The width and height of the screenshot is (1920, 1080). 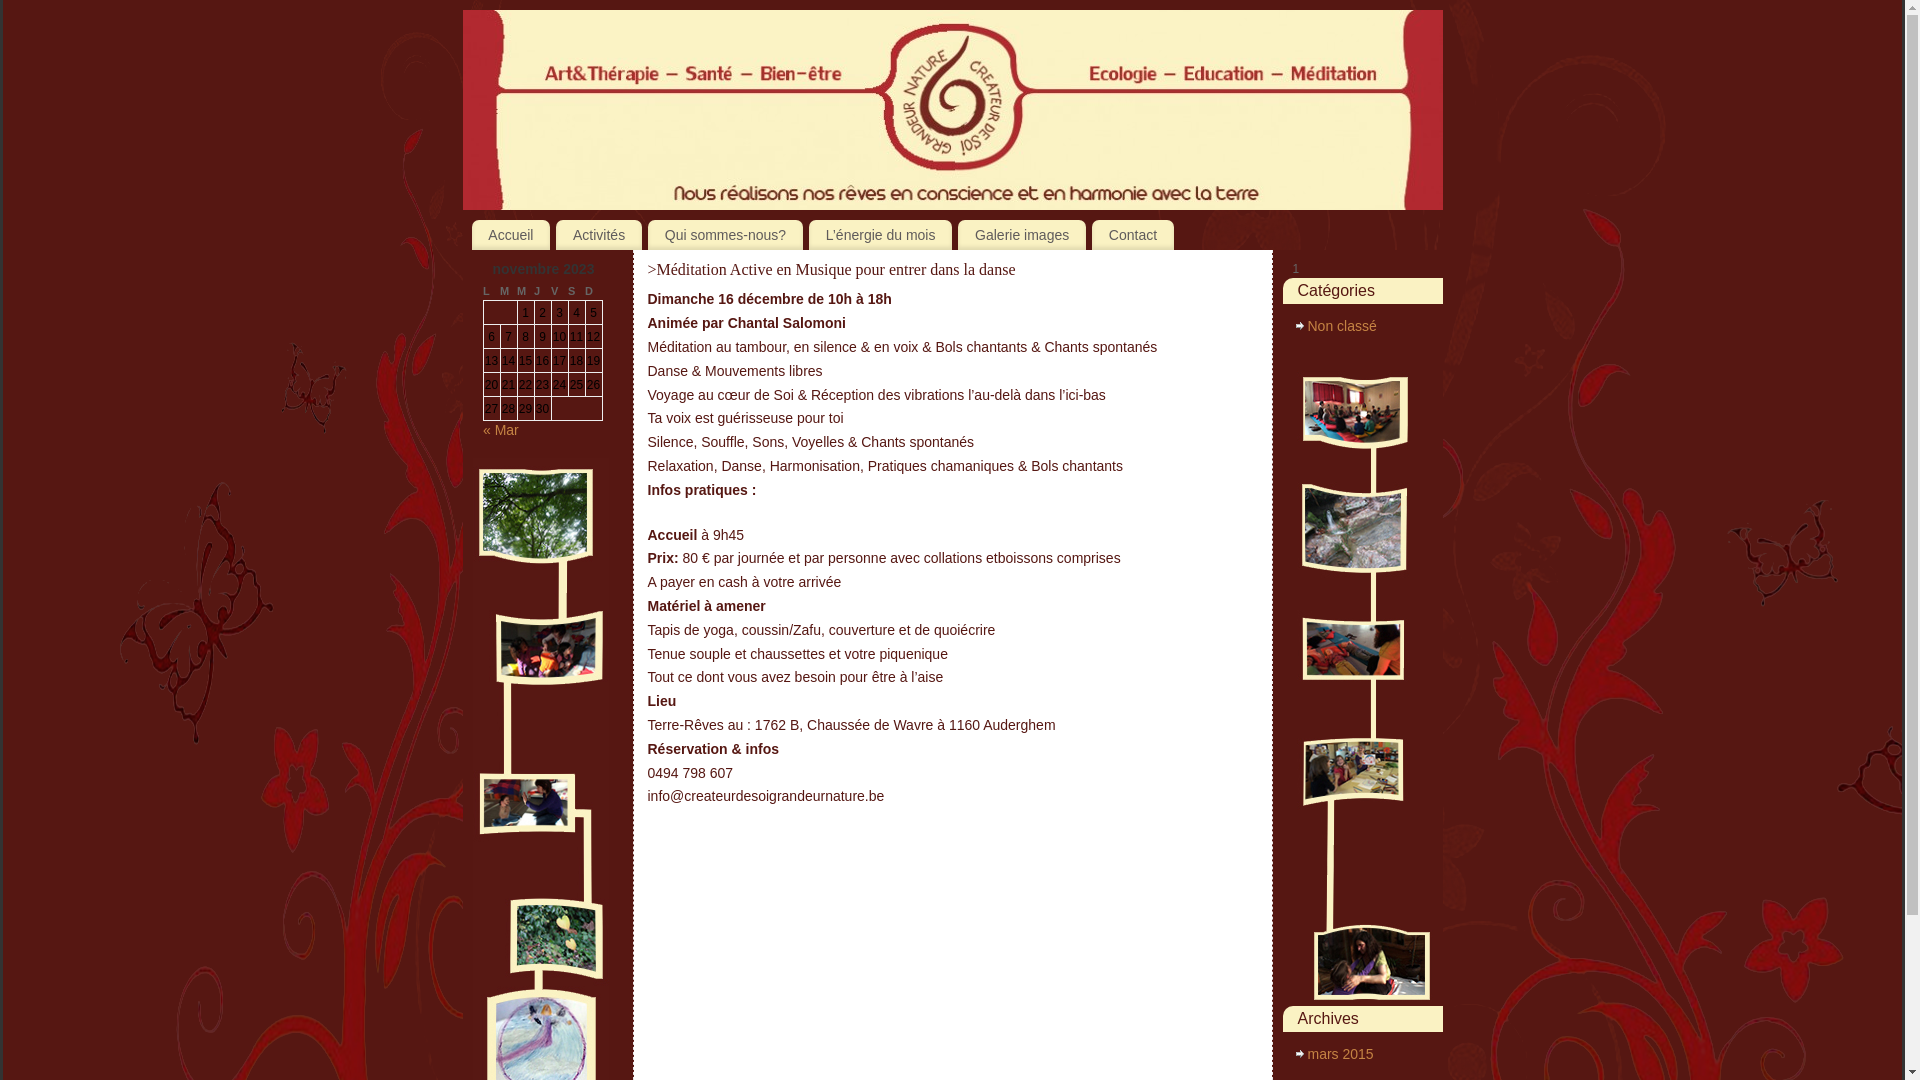 I want to click on Accueil, so click(x=512, y=235).